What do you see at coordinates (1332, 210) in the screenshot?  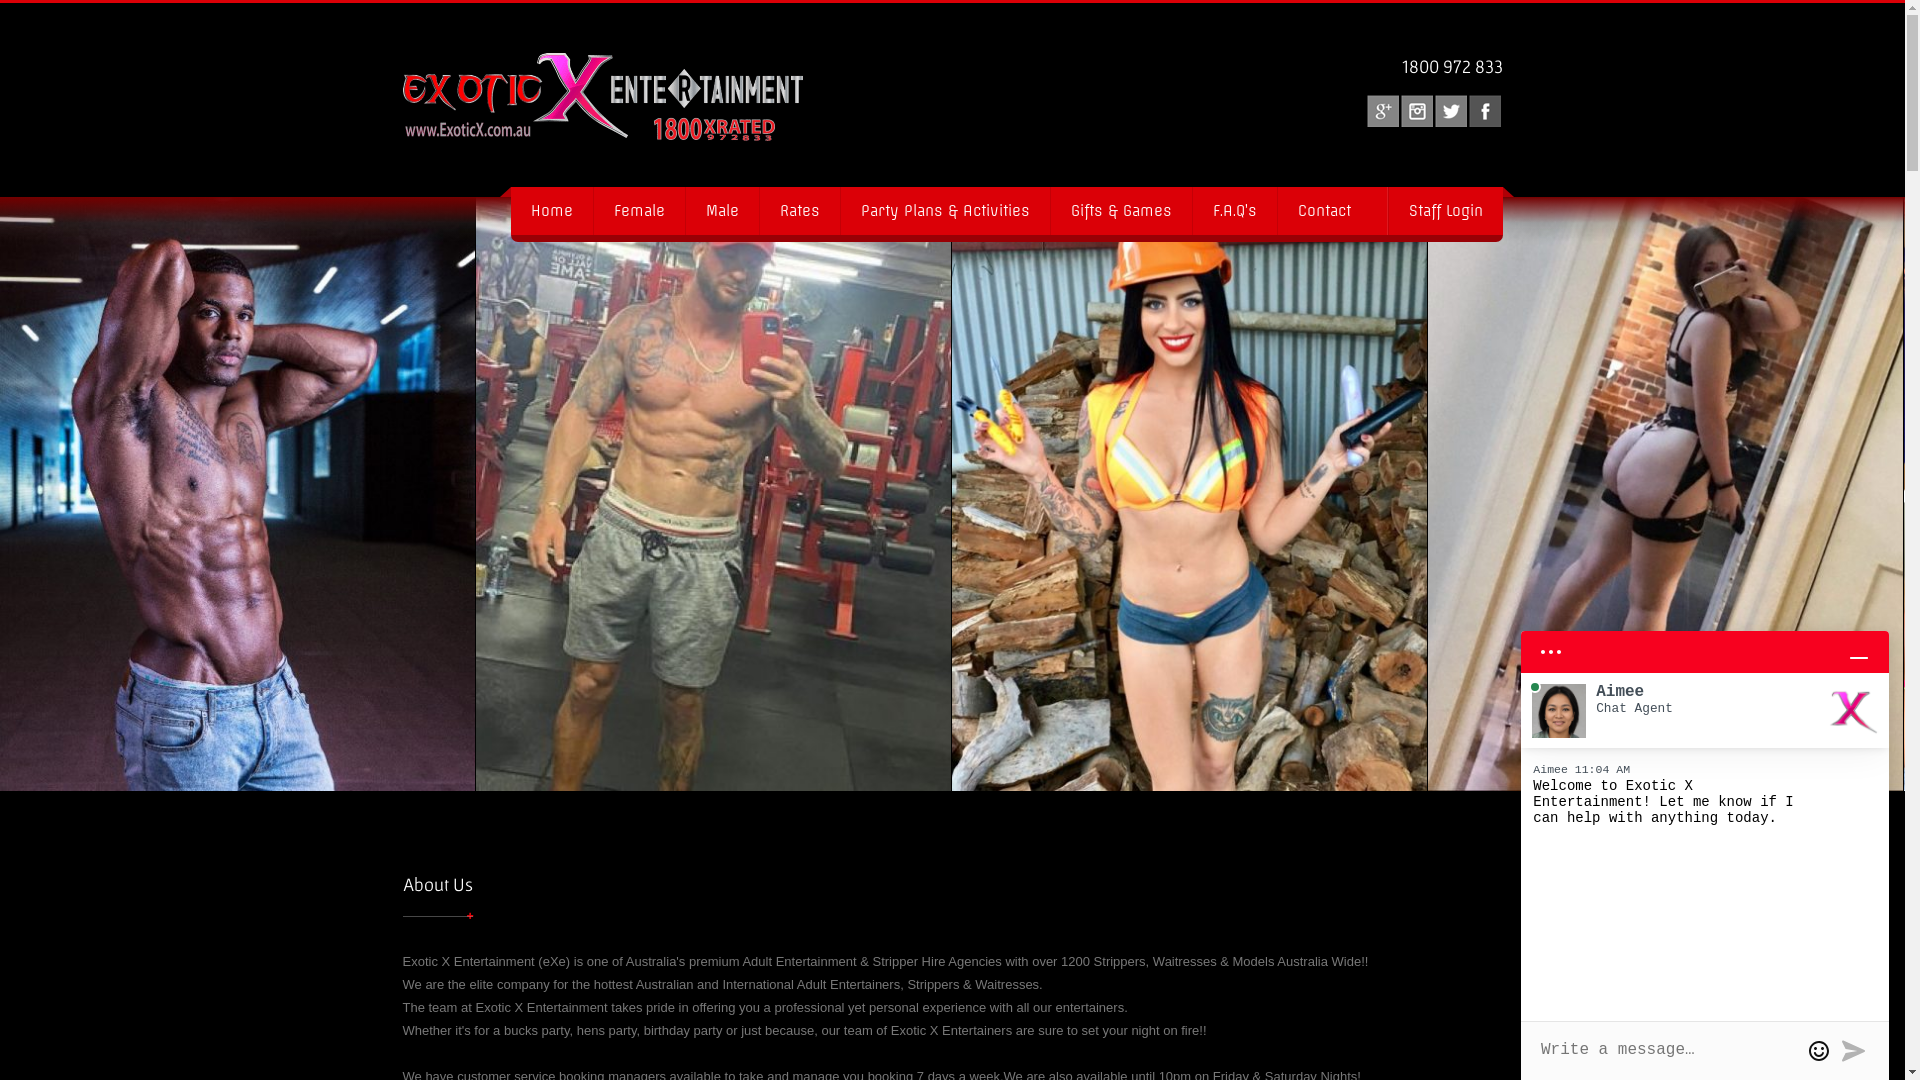 I see `Contact` at bounding box center [1332, 210].